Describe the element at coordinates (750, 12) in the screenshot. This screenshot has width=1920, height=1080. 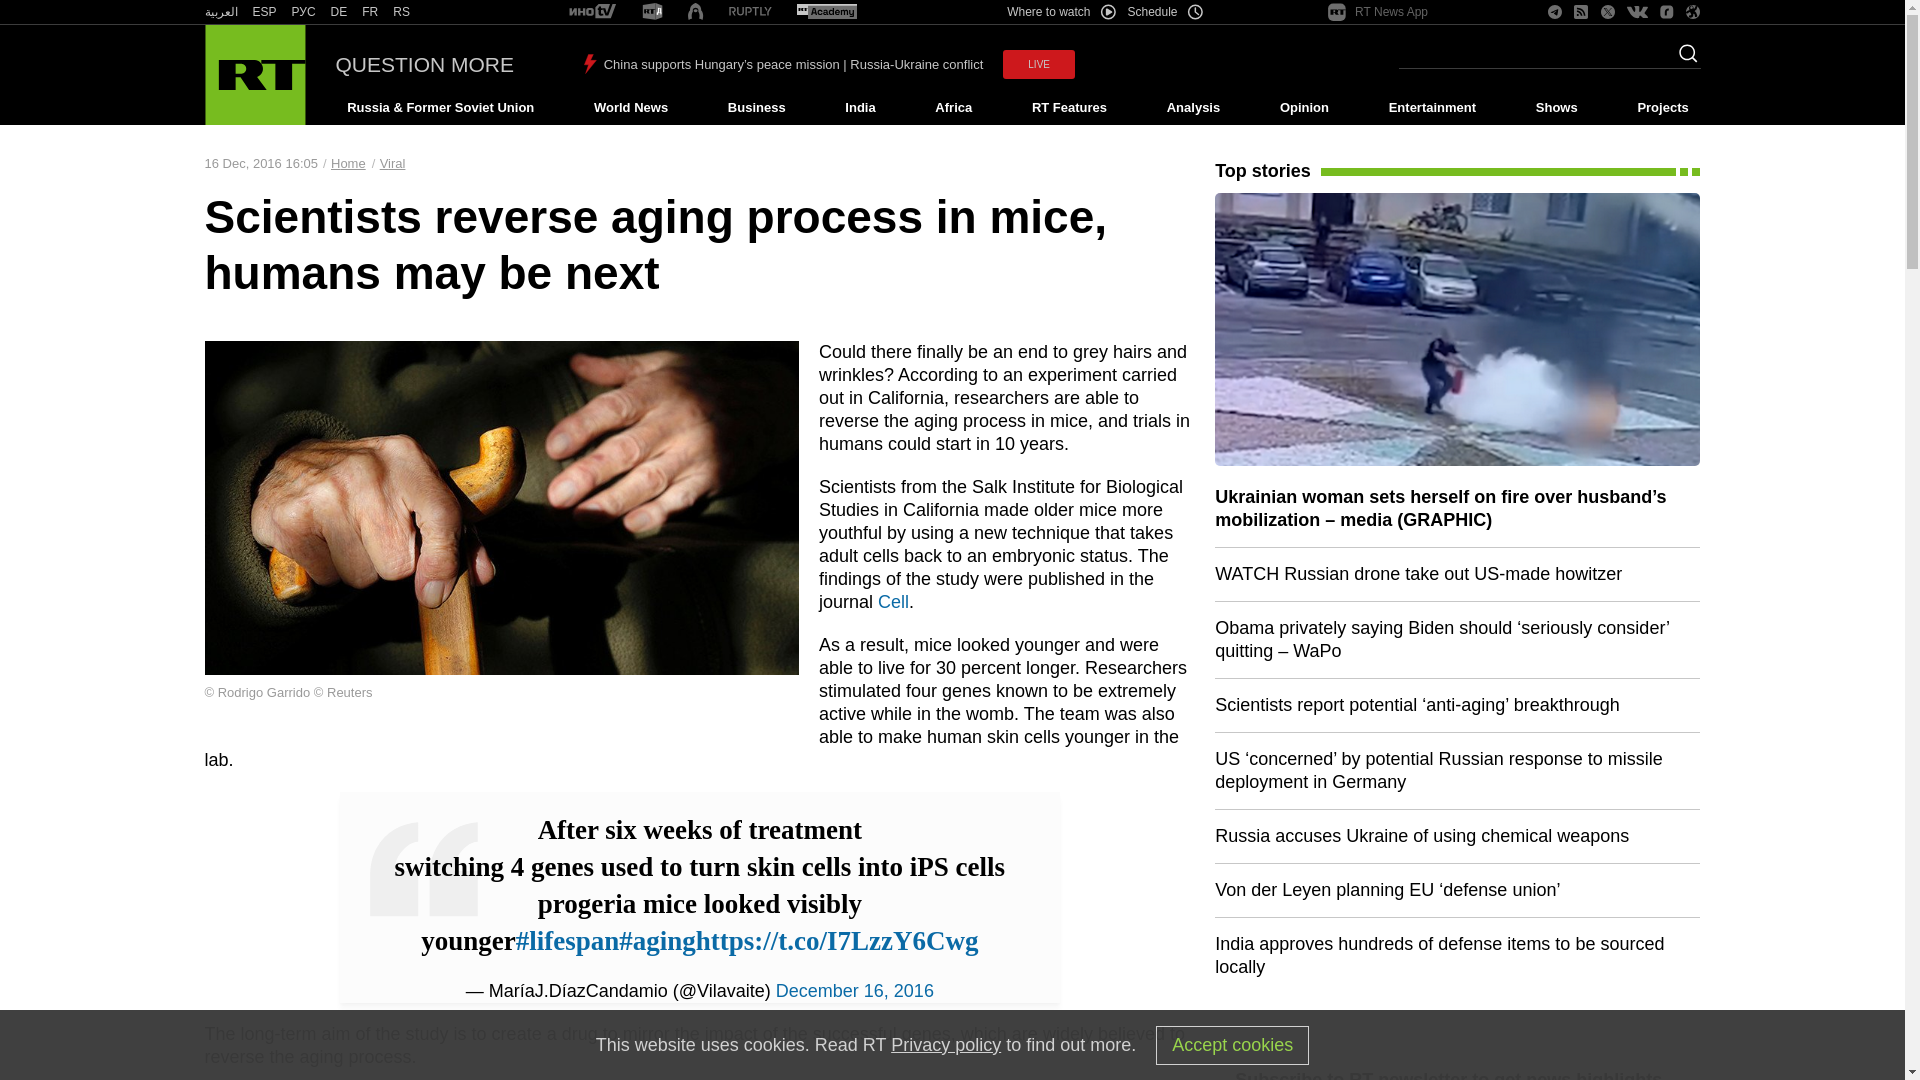
I see `RT ` at that location.